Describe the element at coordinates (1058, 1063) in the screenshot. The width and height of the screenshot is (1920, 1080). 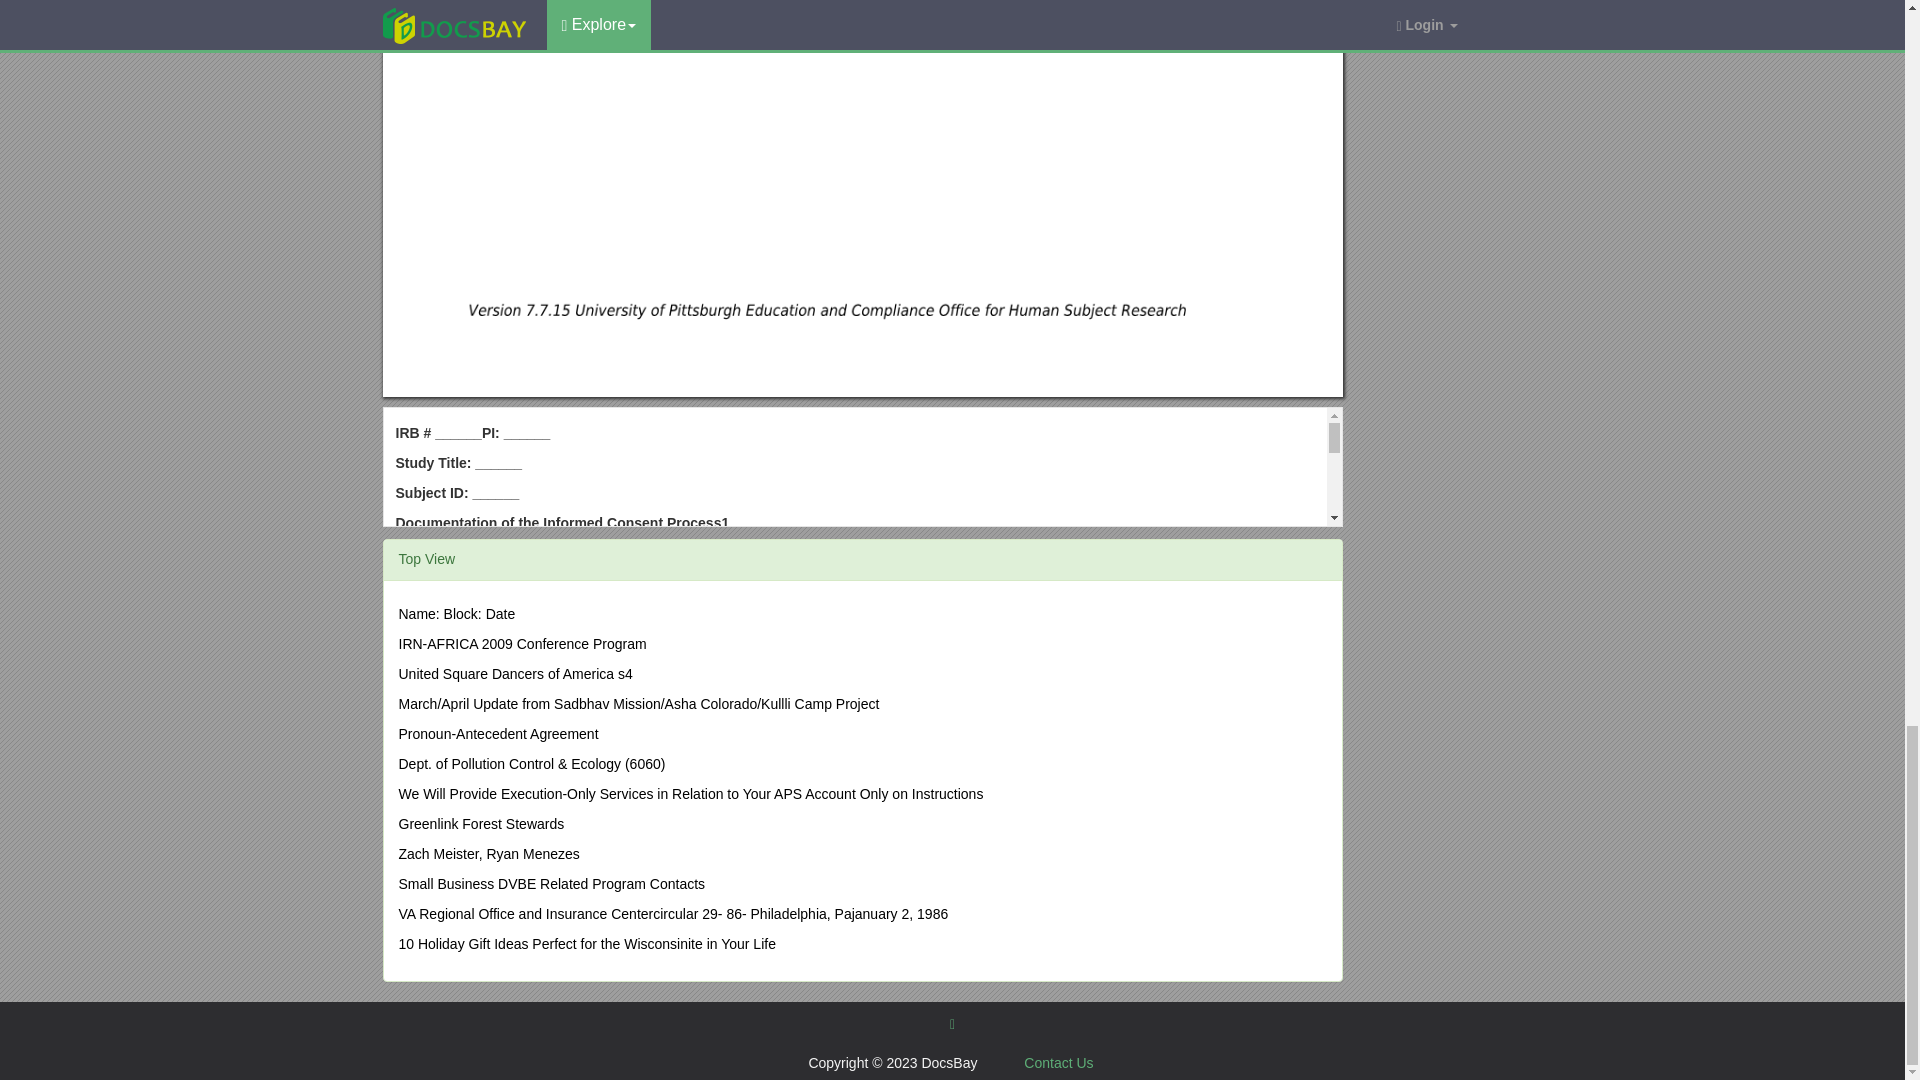
I see `Contact Us` at that location.